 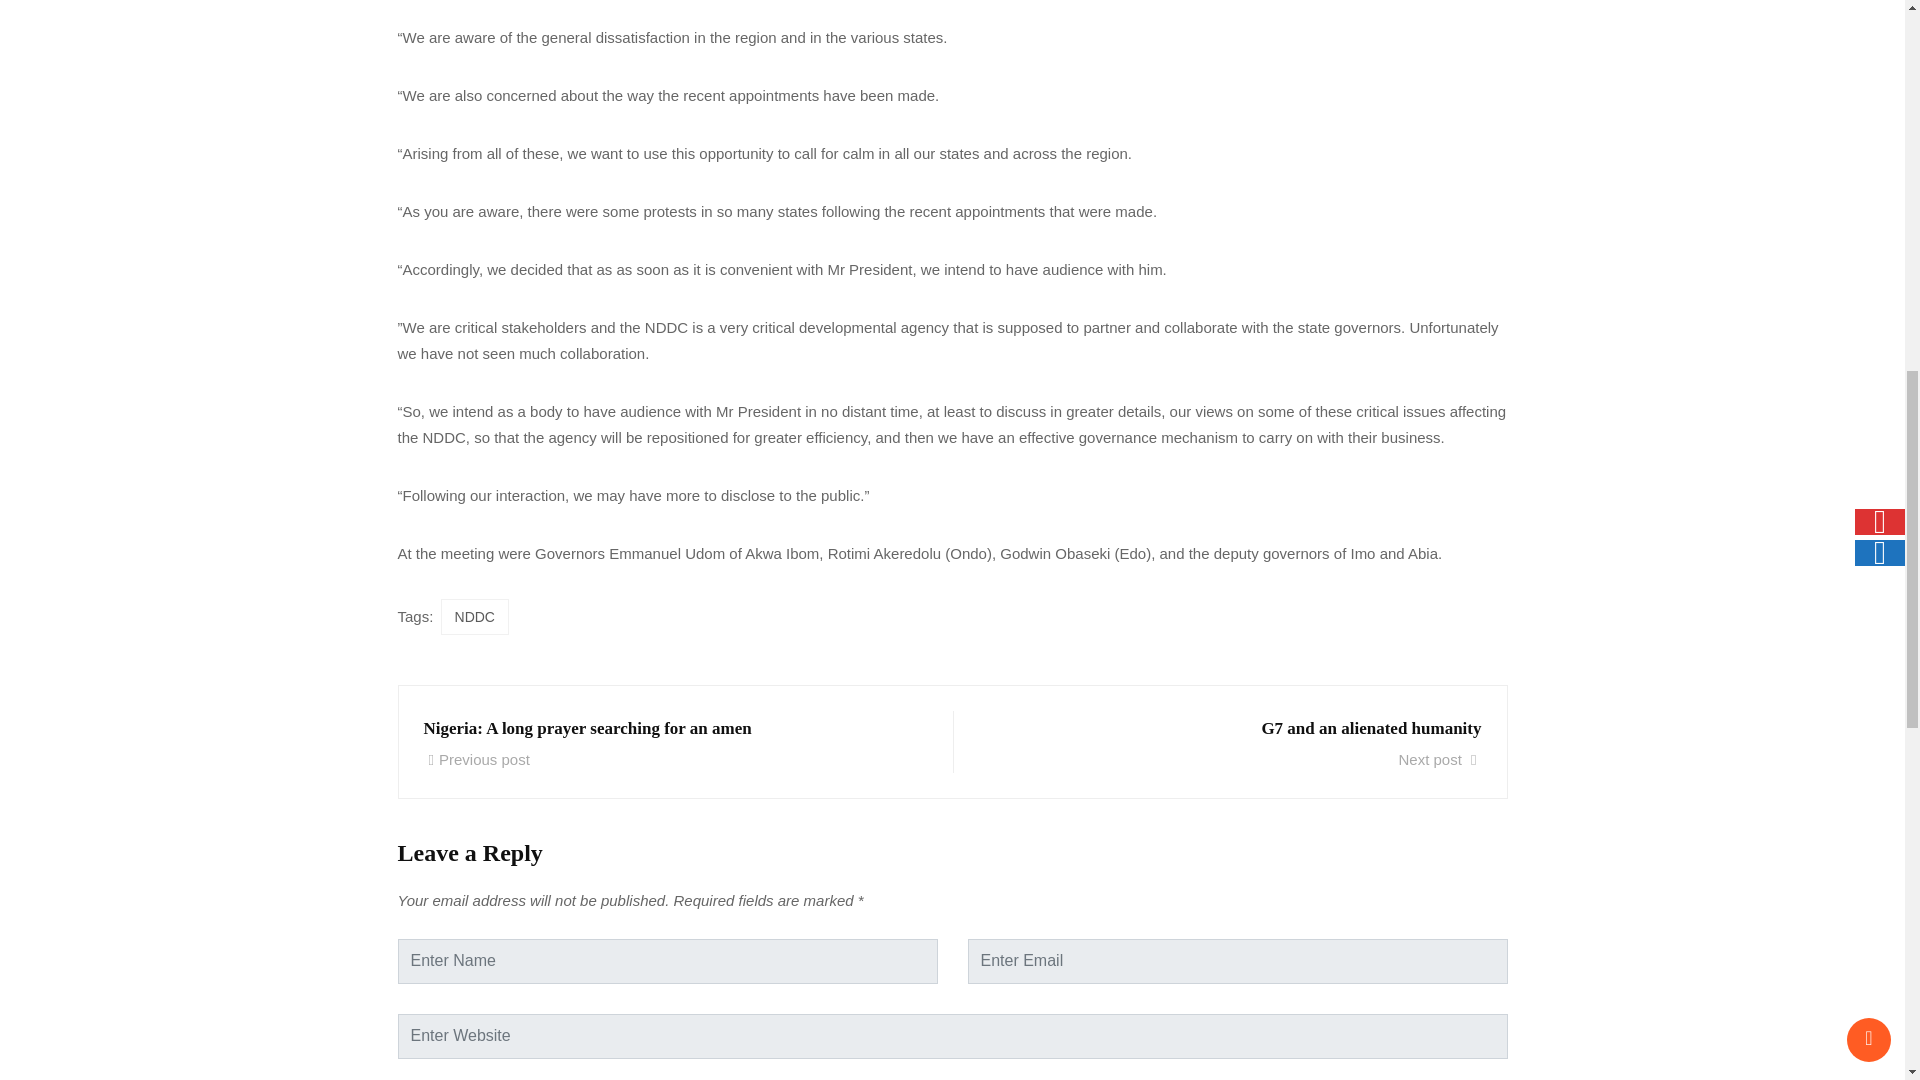 I want to click on NDDC, so click(x=668, y=742).